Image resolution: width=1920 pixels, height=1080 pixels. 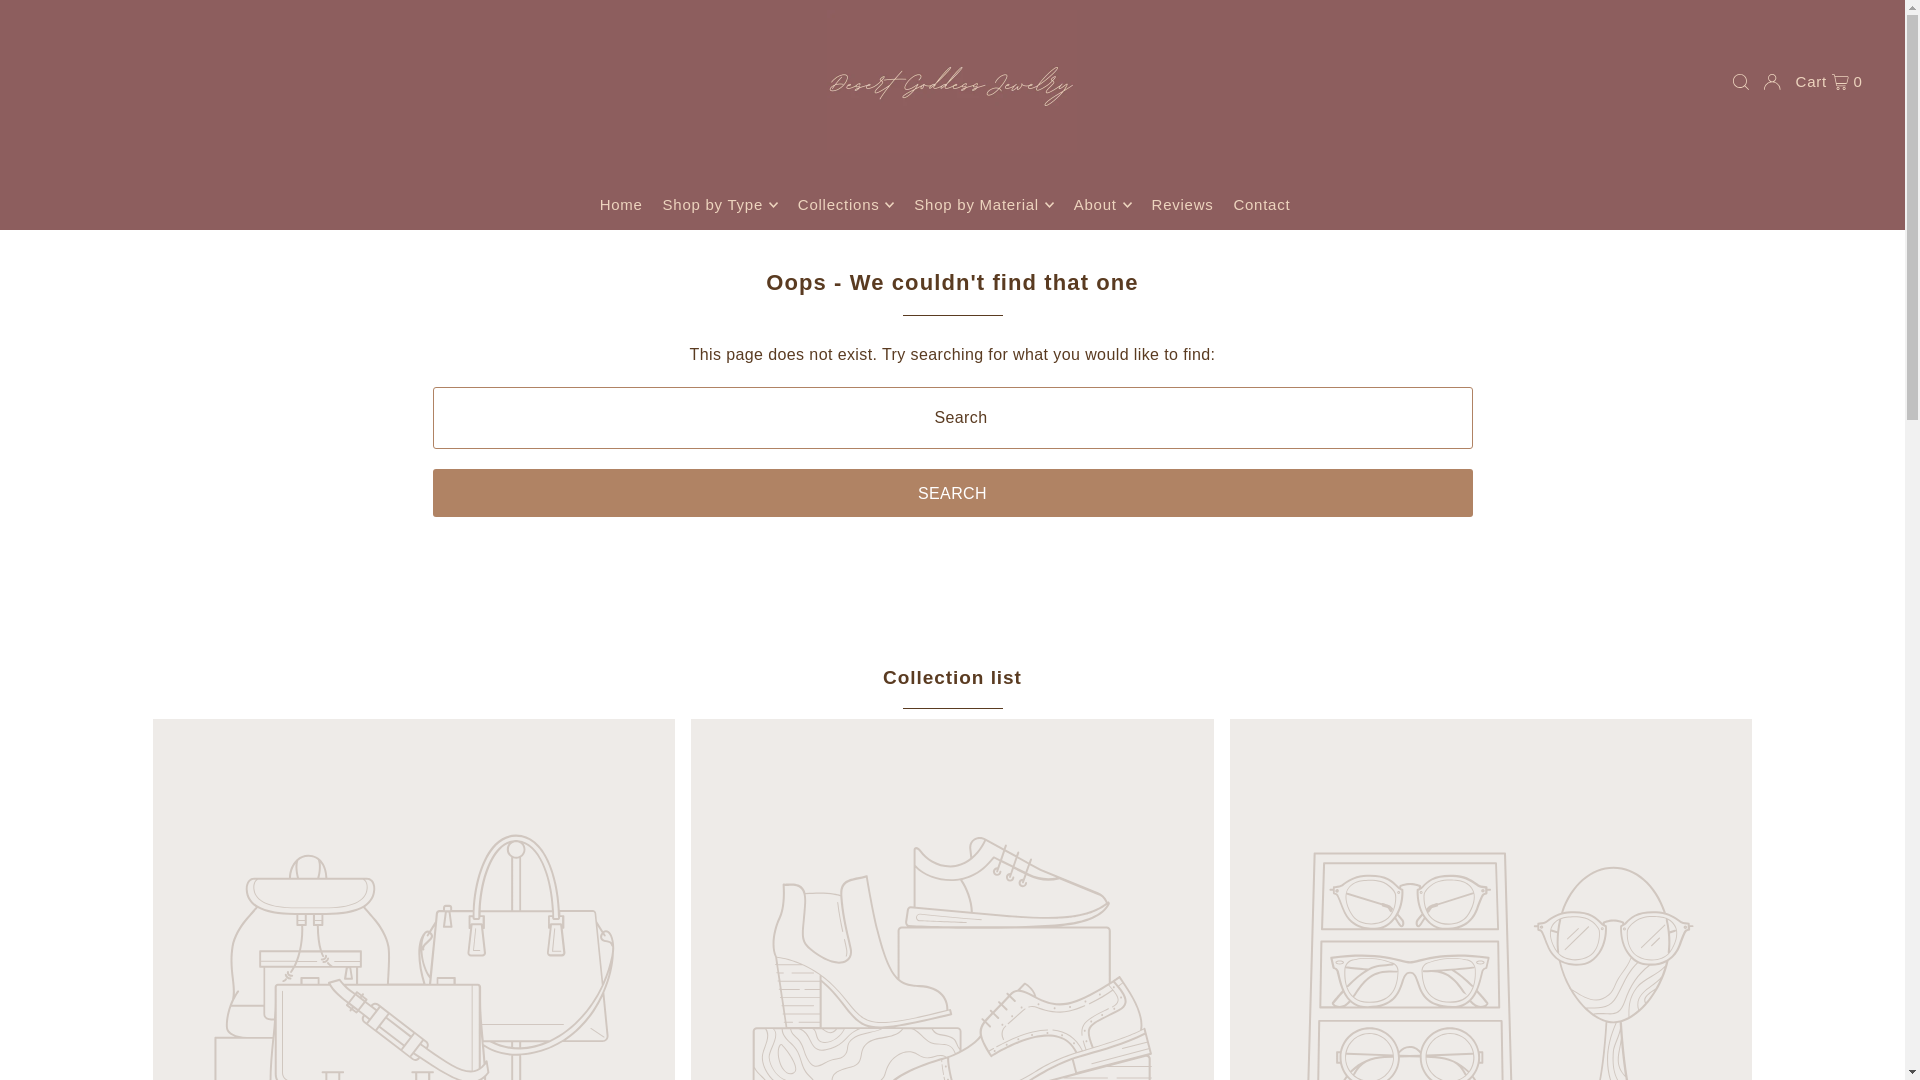 What do you see at coordinates (952, 492) in the screenshot?
I see `Search` at bounding box center [952, 492].